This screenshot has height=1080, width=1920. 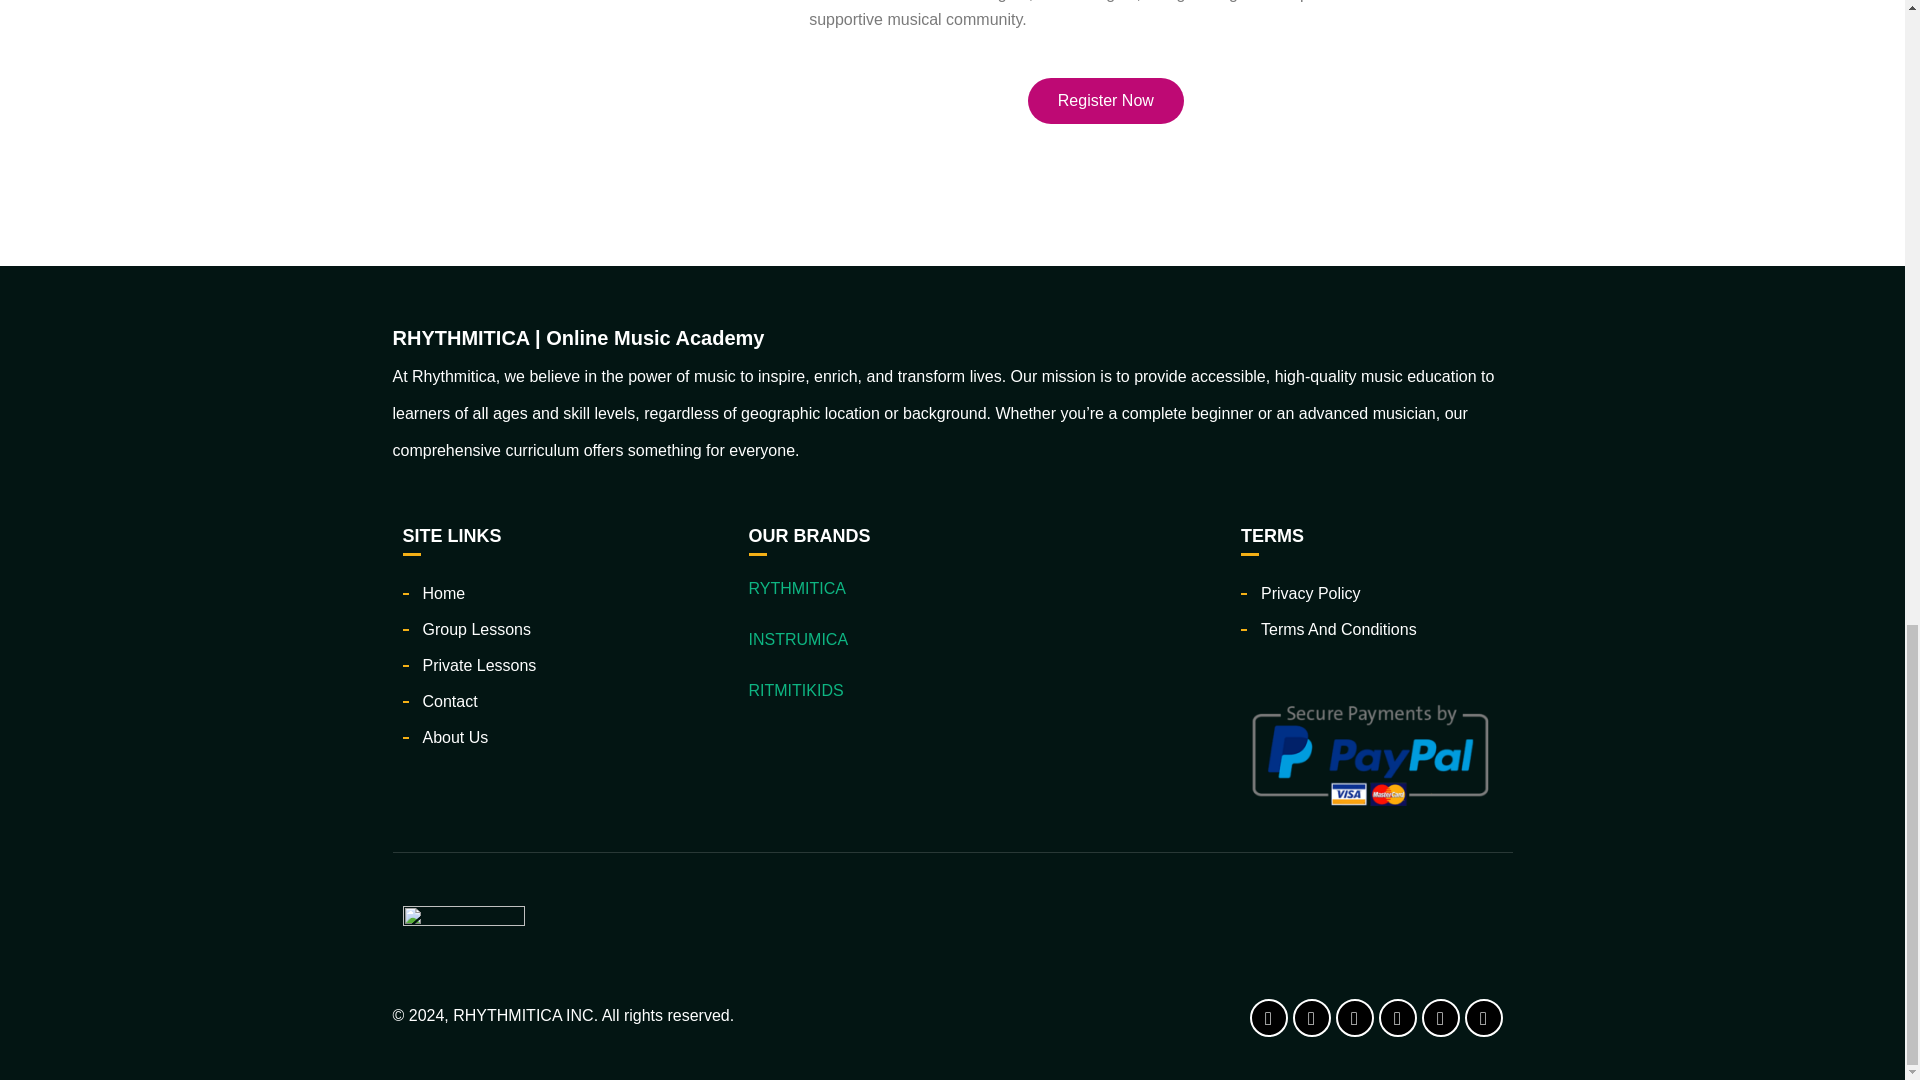 What do you see at coordinates (1106, 100) in the screenshot?
I see `Register Now` at bounding box center [1106, 100].